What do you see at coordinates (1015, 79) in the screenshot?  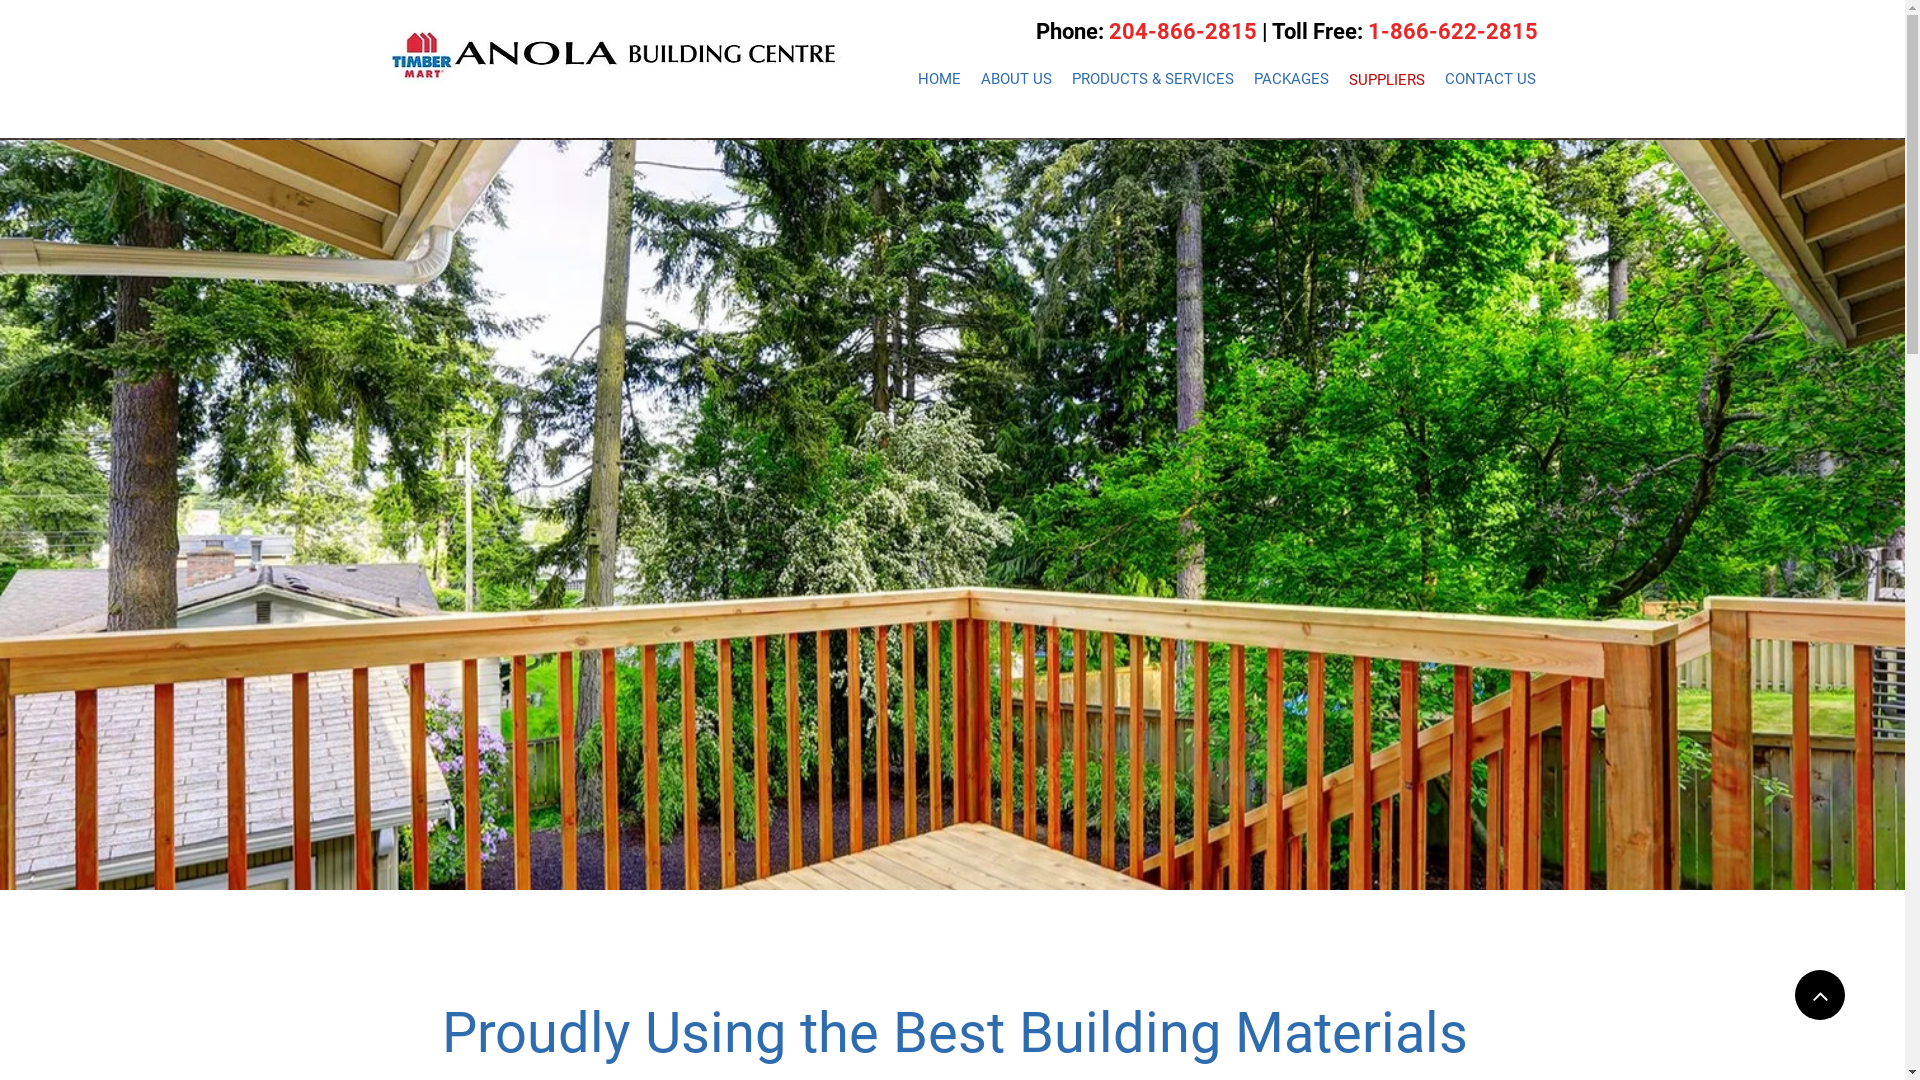 I see `ABOUT US` at bounding box center [1015, 79].